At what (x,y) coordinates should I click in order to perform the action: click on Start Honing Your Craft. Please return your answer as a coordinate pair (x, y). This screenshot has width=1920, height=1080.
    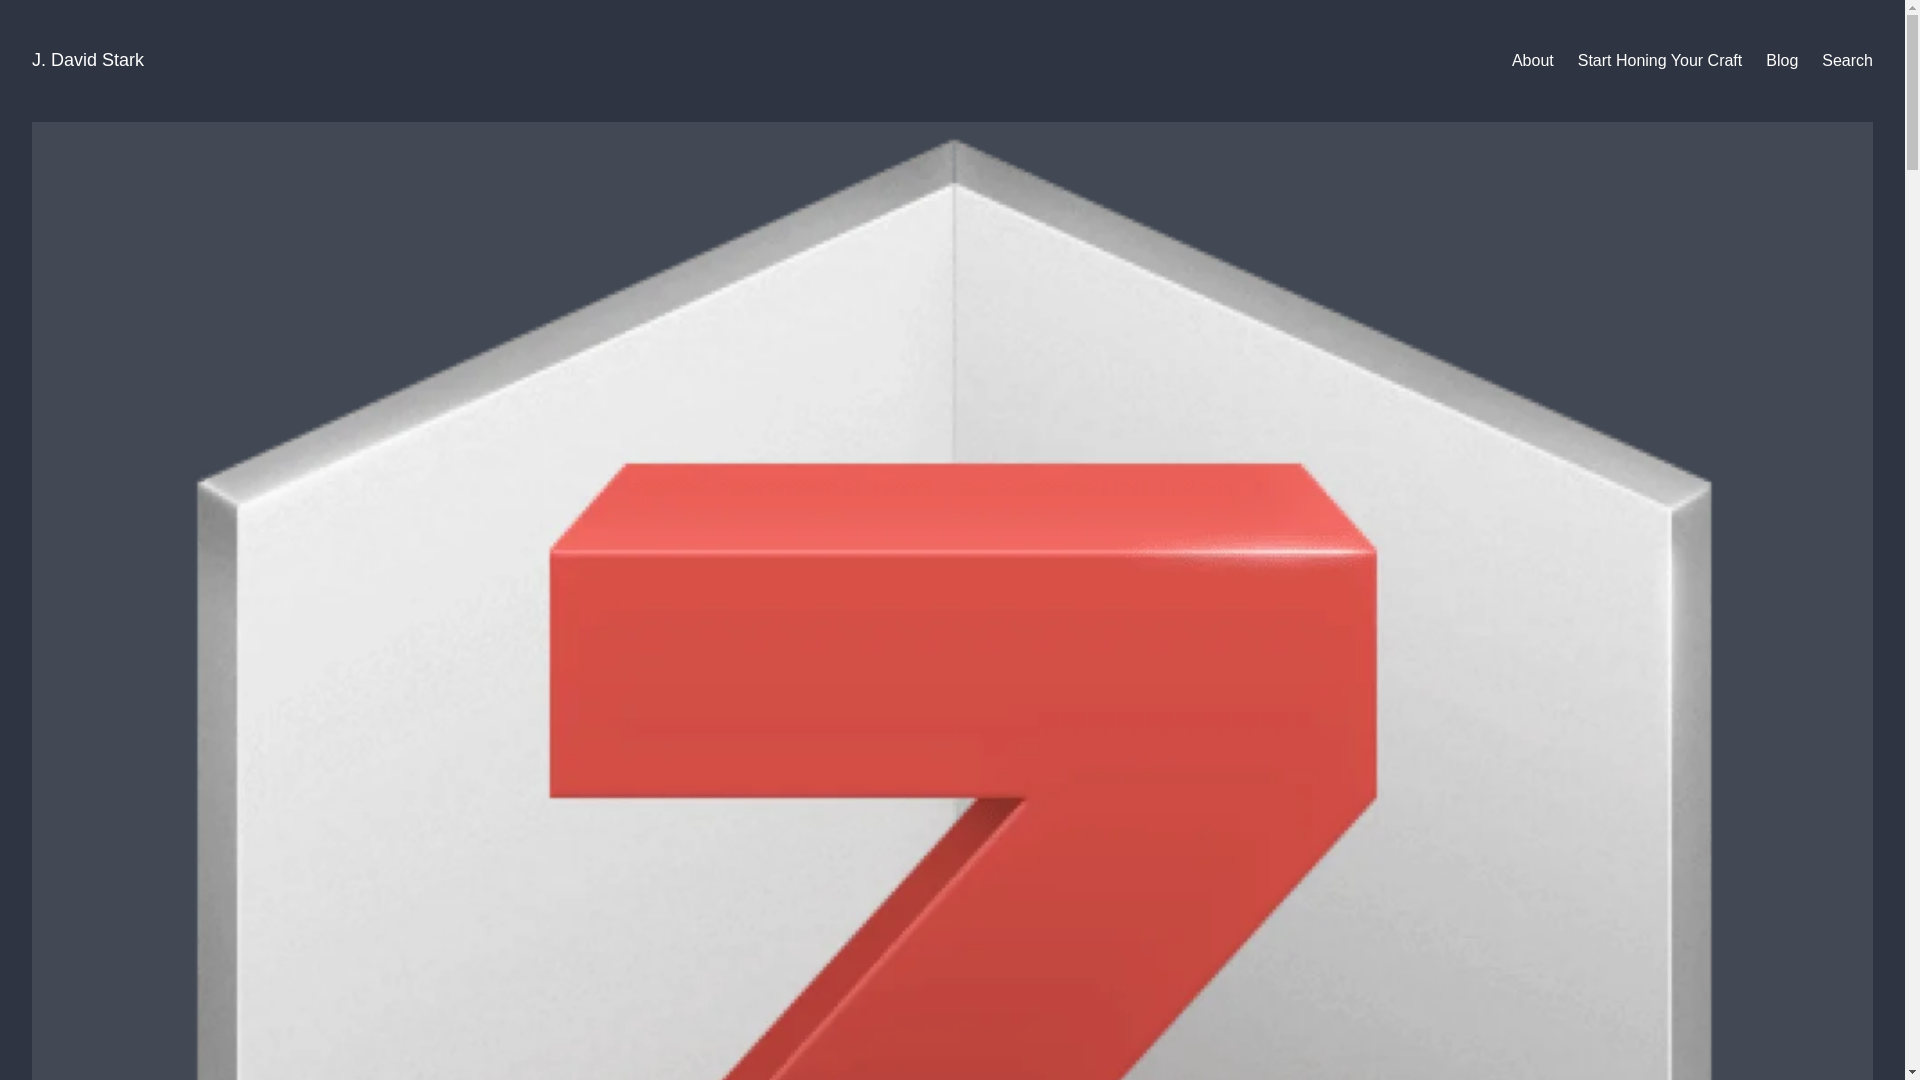
    Looking at the image, I should click on (1660, 60).